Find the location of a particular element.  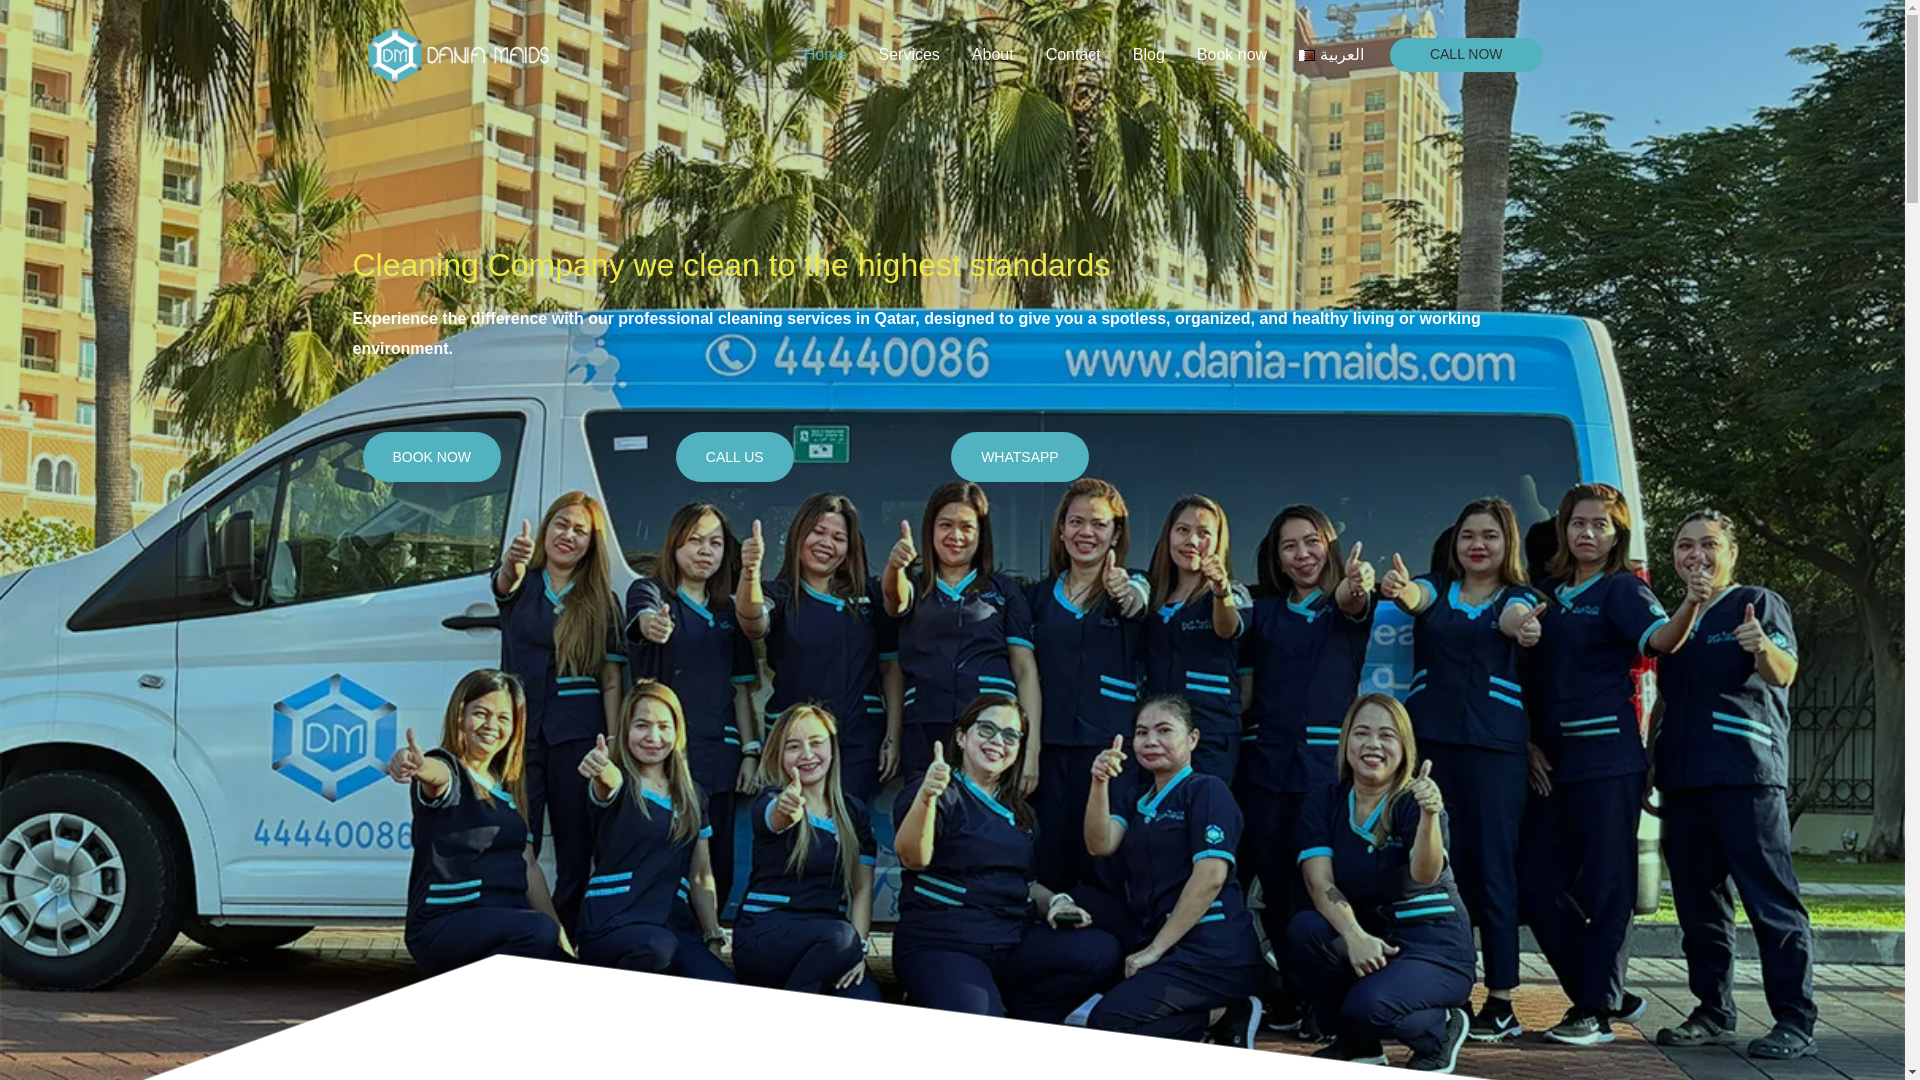

BOOK NOW is located at coordinates (432, 456).